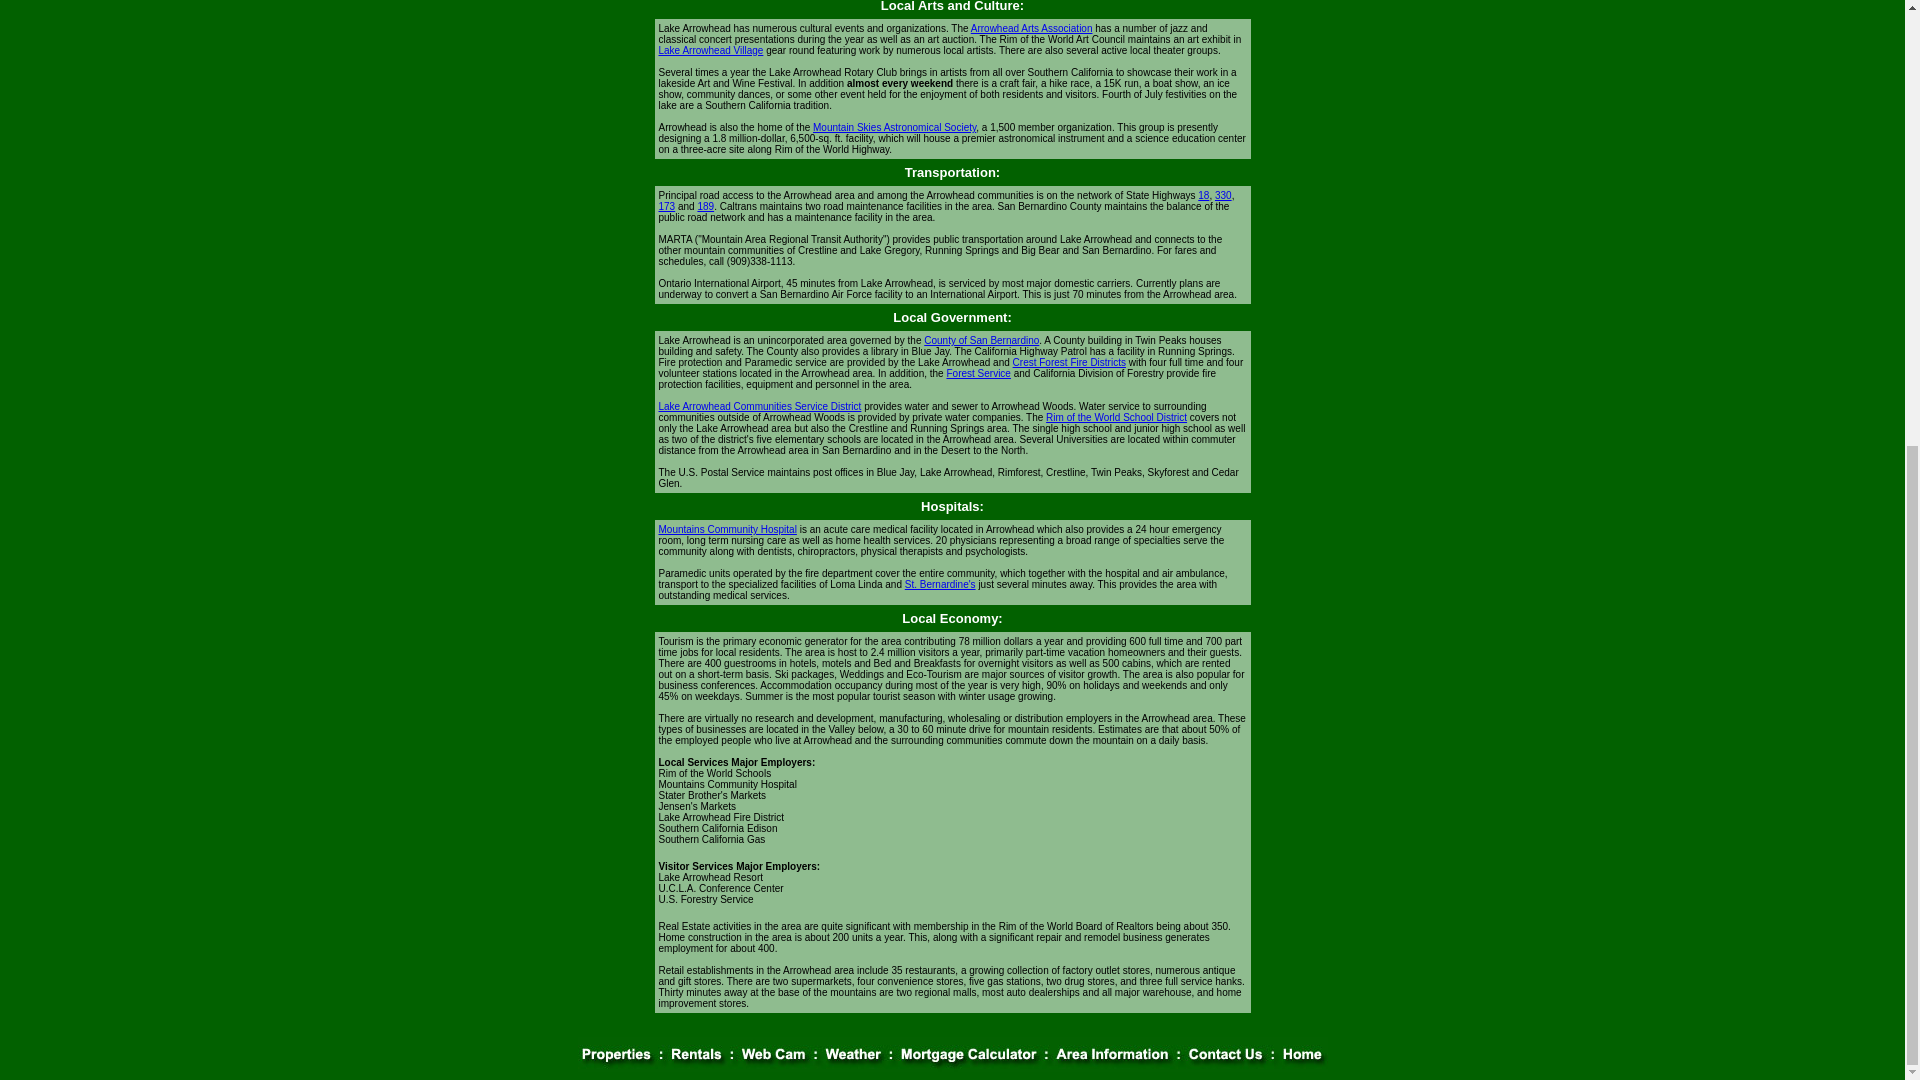 The width and height of the screenshot is (1920, 1080). What do you see at coordinates (1224, 195) in the screenshot?
I see `330` at bounding box center [1224, 195].